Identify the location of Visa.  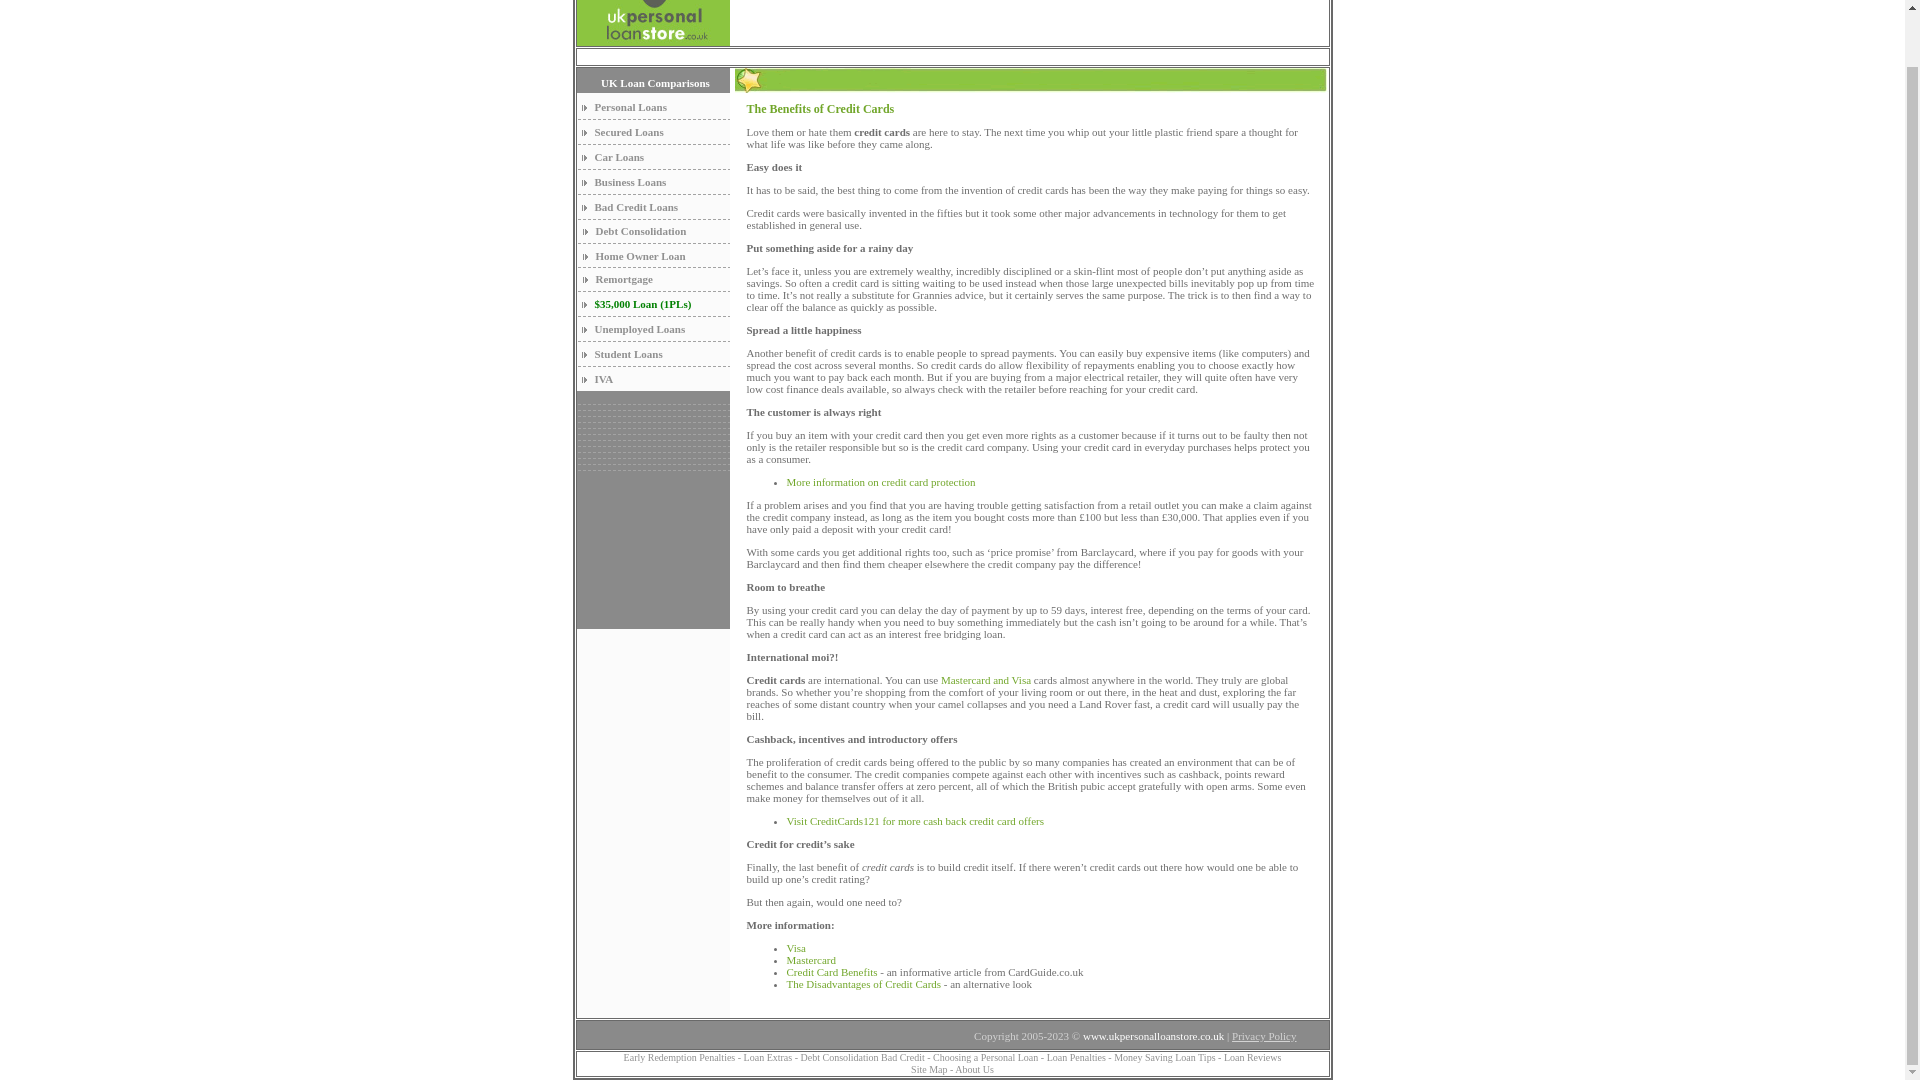
(796, 947).